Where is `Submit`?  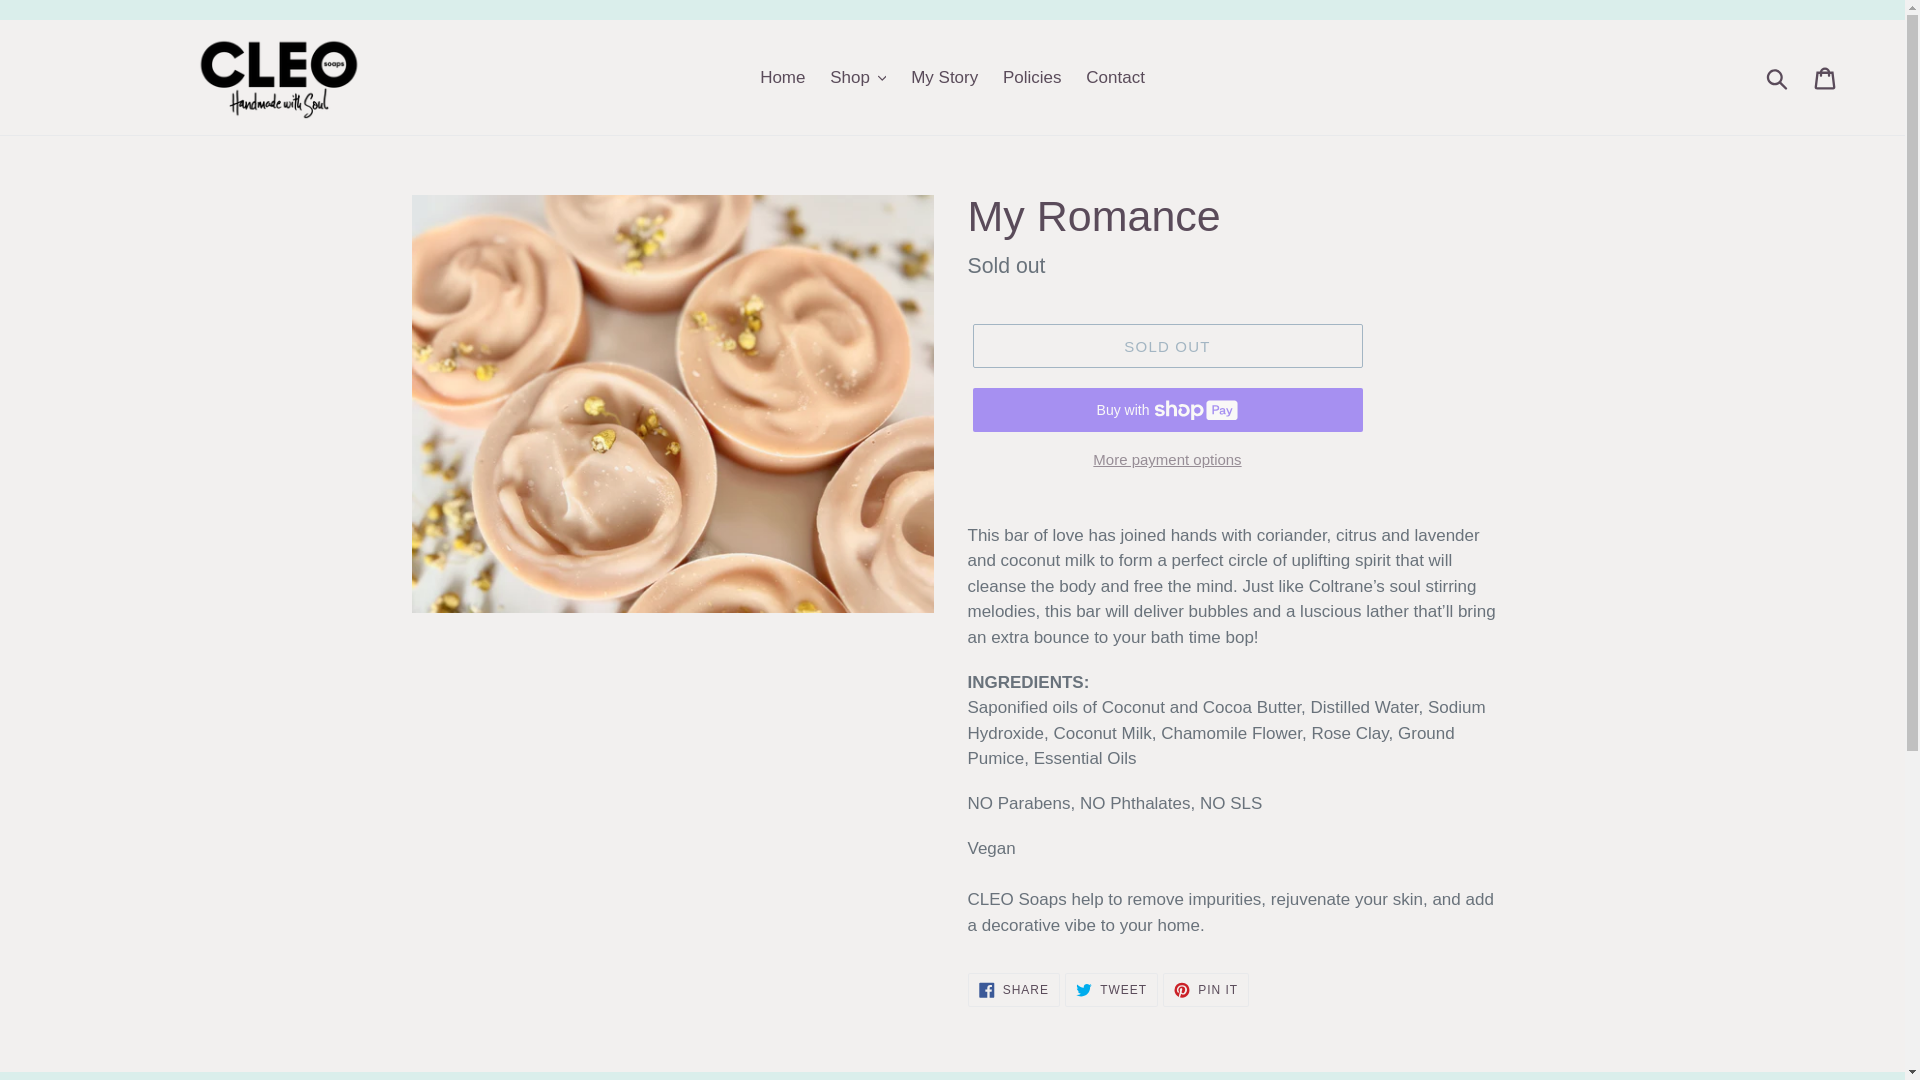 Submit is located at coordinates (782, 77).